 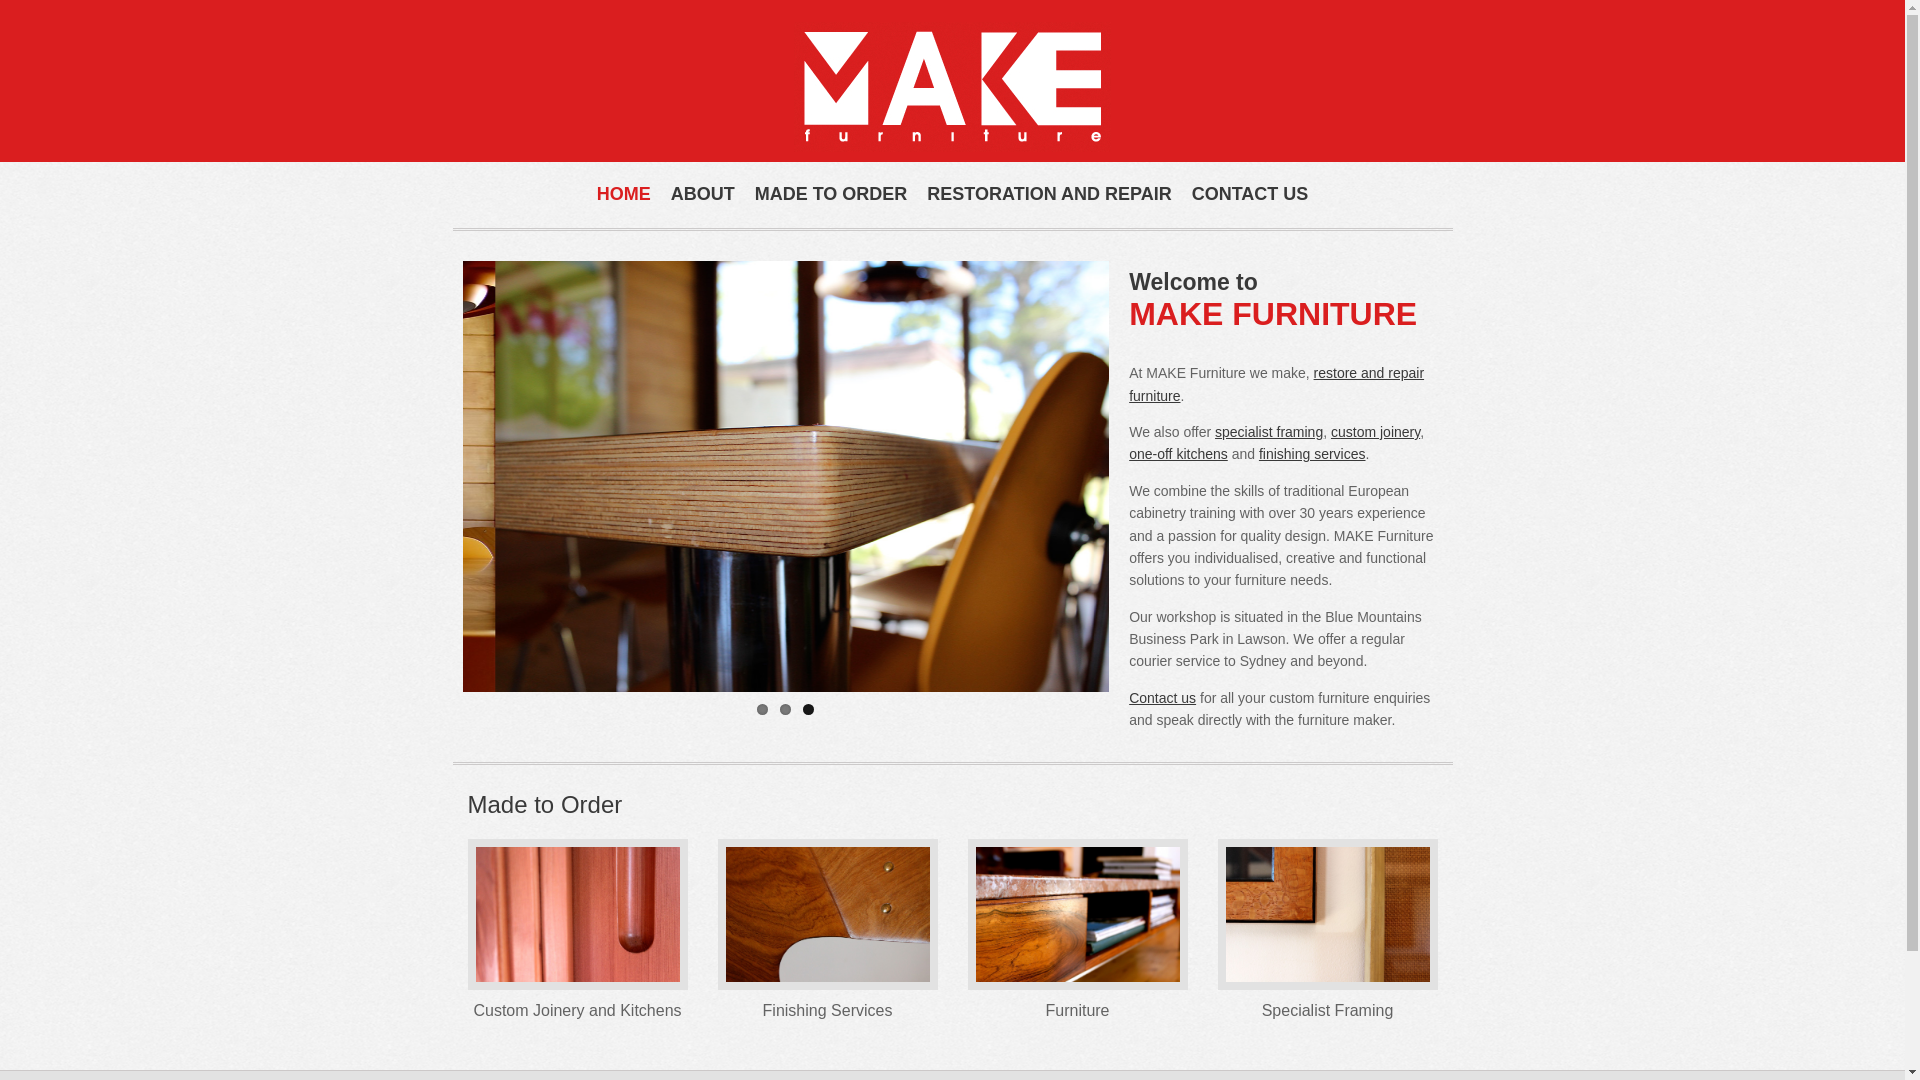 What do you see at coordinates (786, 710) in the screenshot?
I see `2` at bounding box center [786, 710].